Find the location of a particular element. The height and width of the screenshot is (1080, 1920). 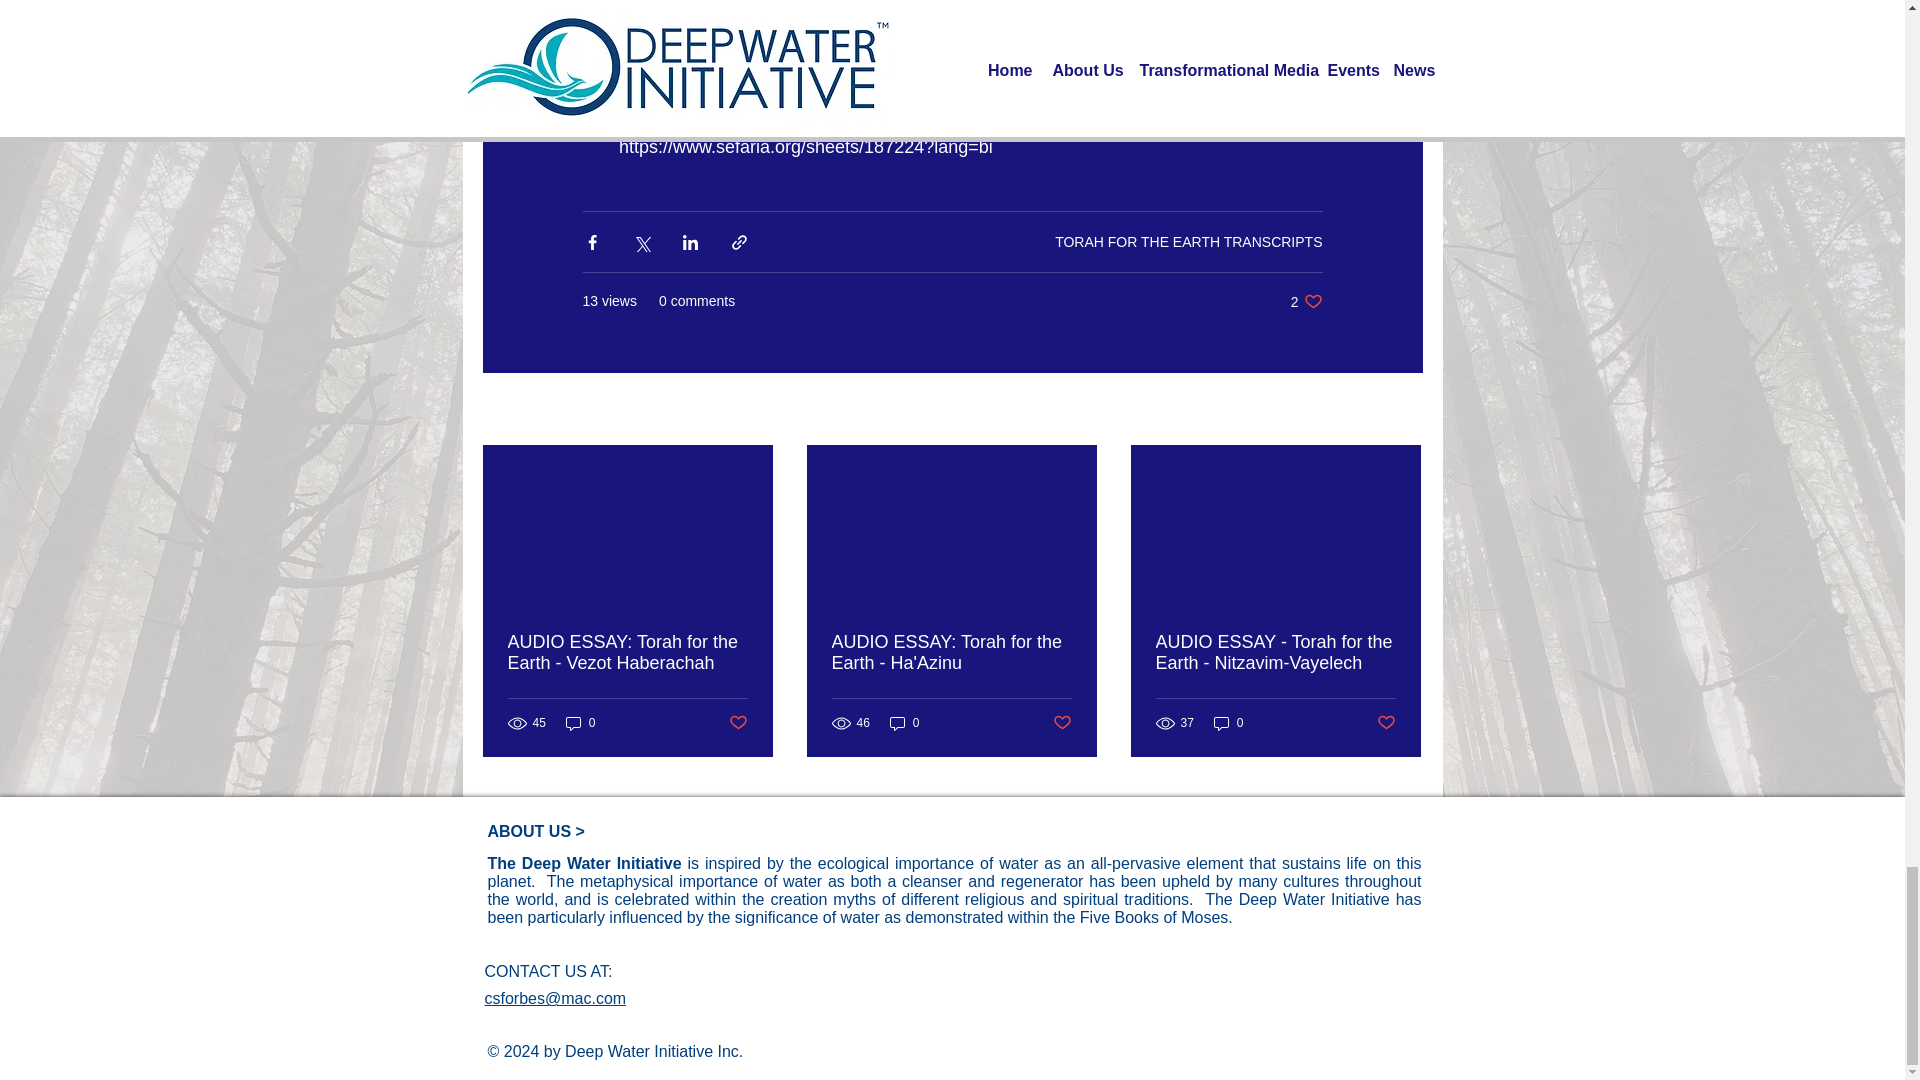

AUDIO ESSAY: Torah for the Earth - Vezot Haberachah is located at coordinates (628, 652).